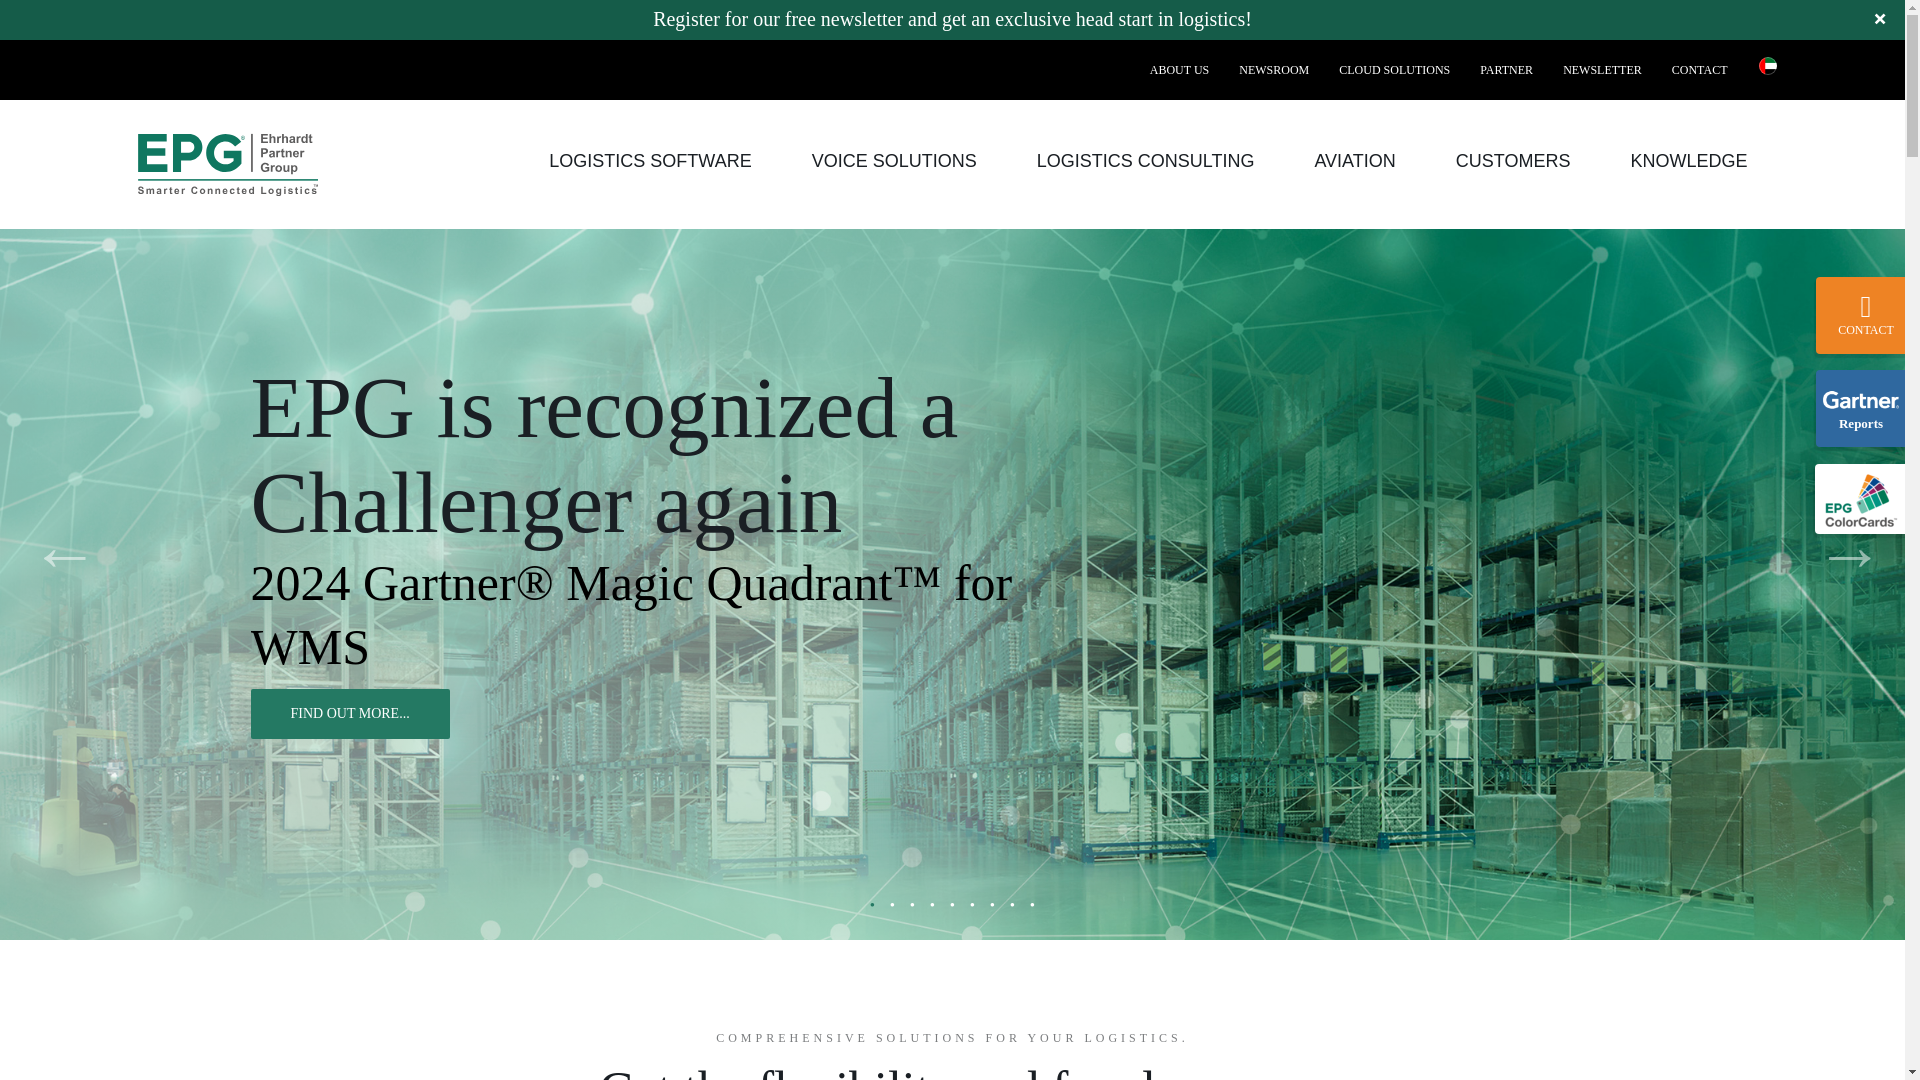 The image size is (1920, 1080). What do you see at coordinates (1394, 70) in the screenshot?
I see `CLOUD SOLUTIONS` at bounding box center [1394, 70].